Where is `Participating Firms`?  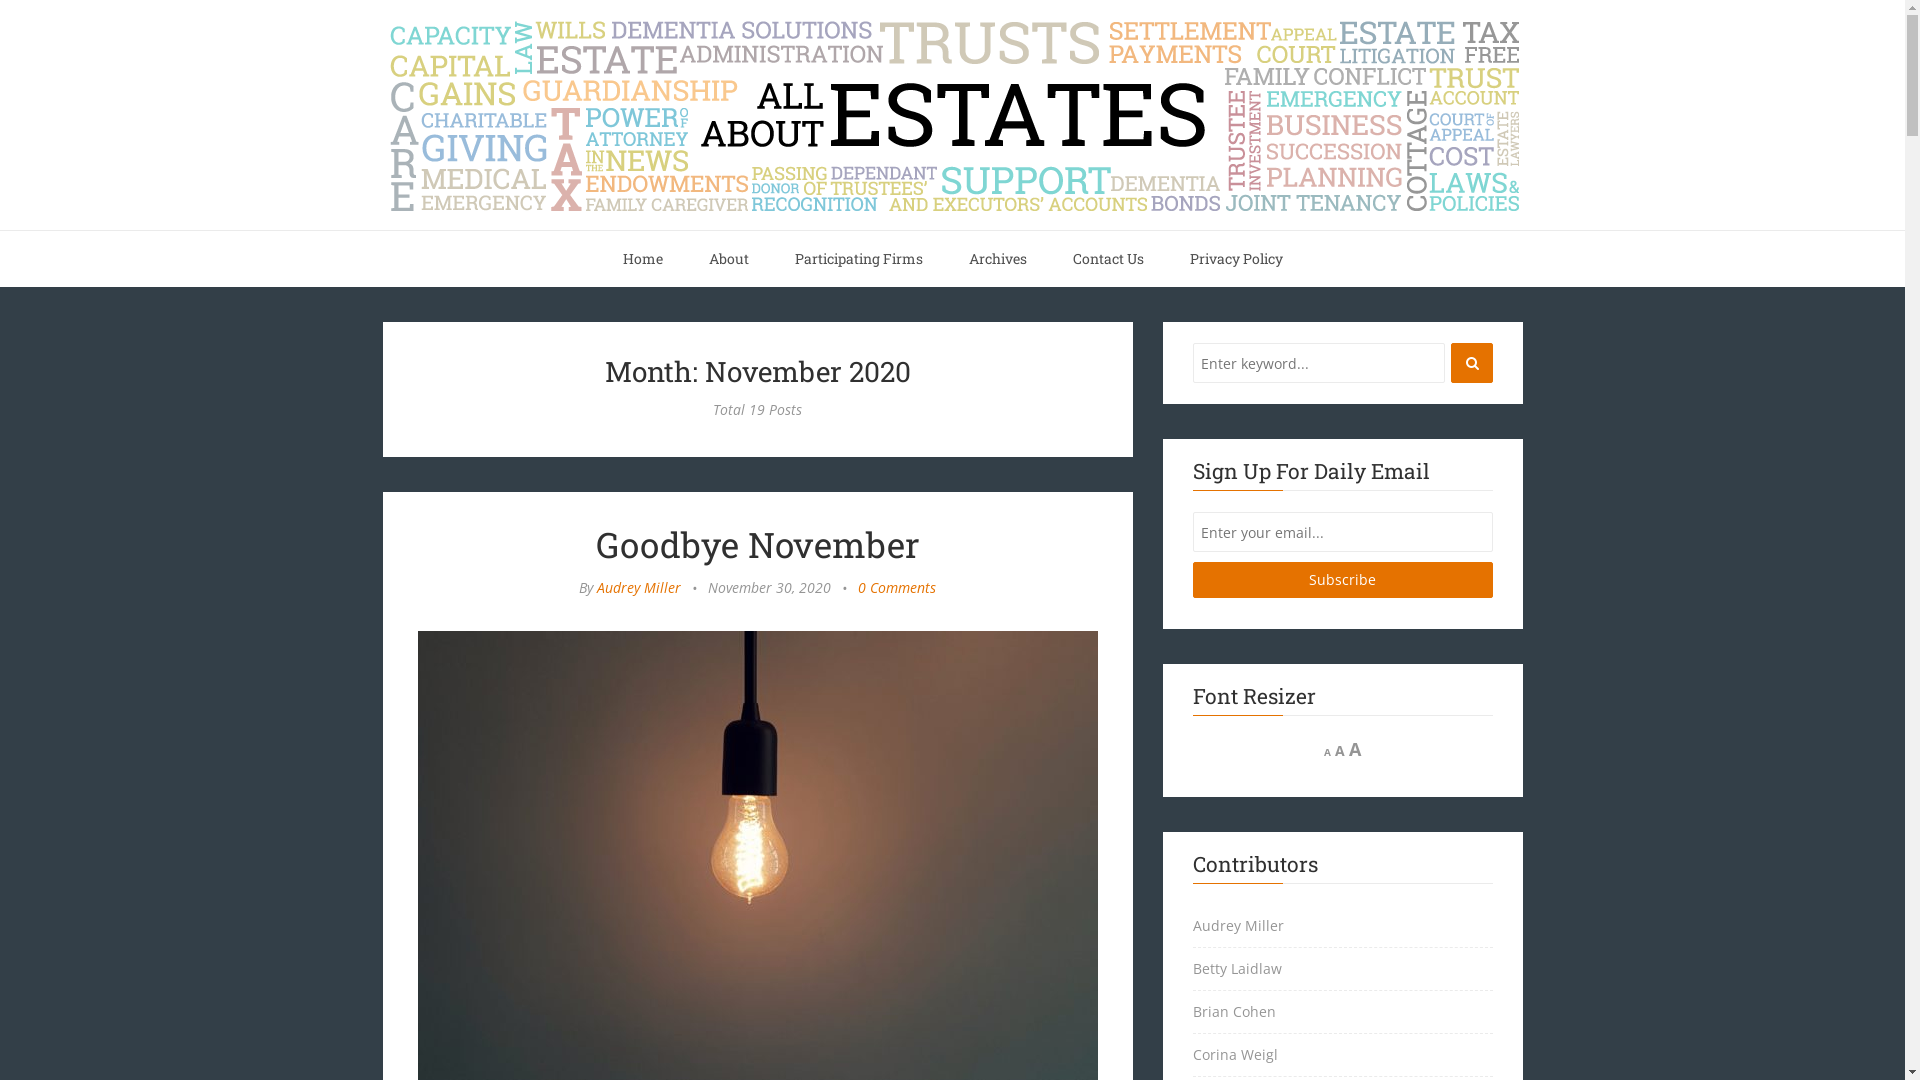
Participating Firms is located at coordinates (859, 259).